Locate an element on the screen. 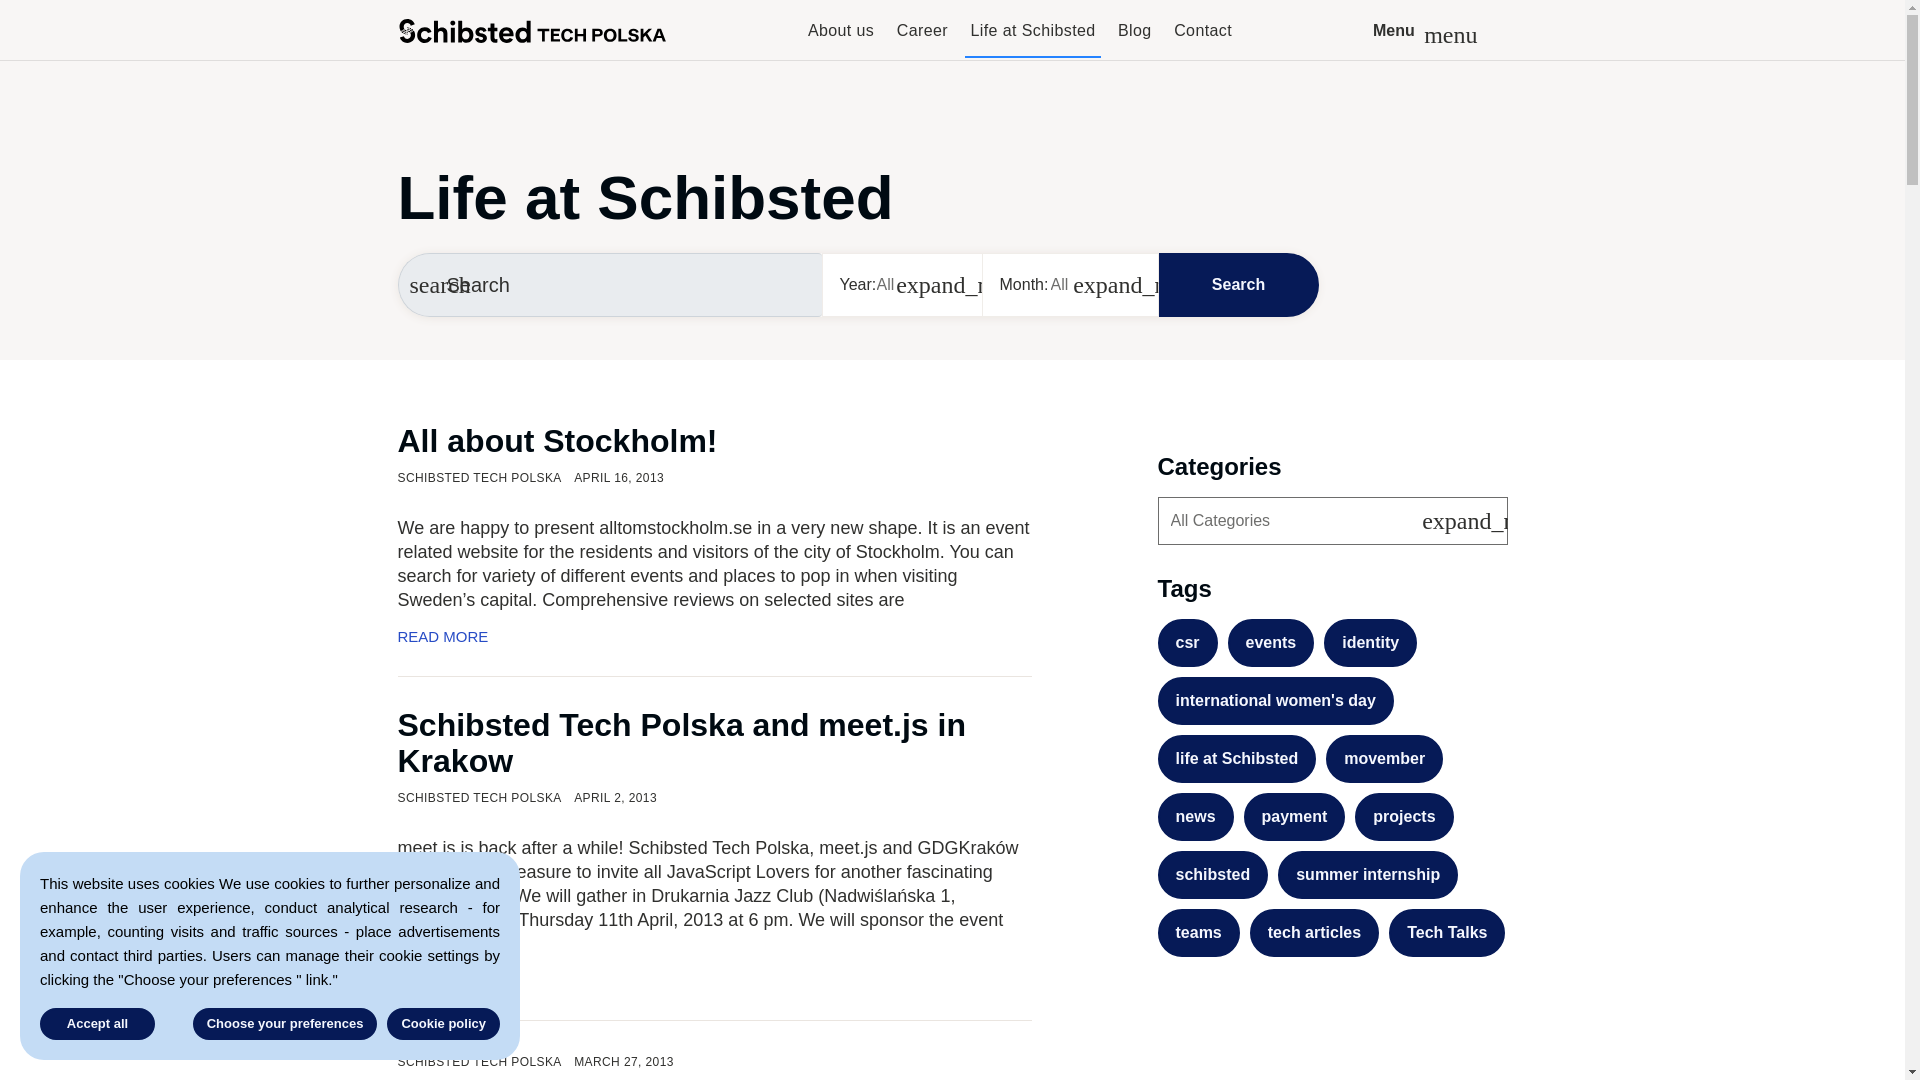 The image size is (1920, 1080). Cookie policy is located at coordinates (443, 1024).